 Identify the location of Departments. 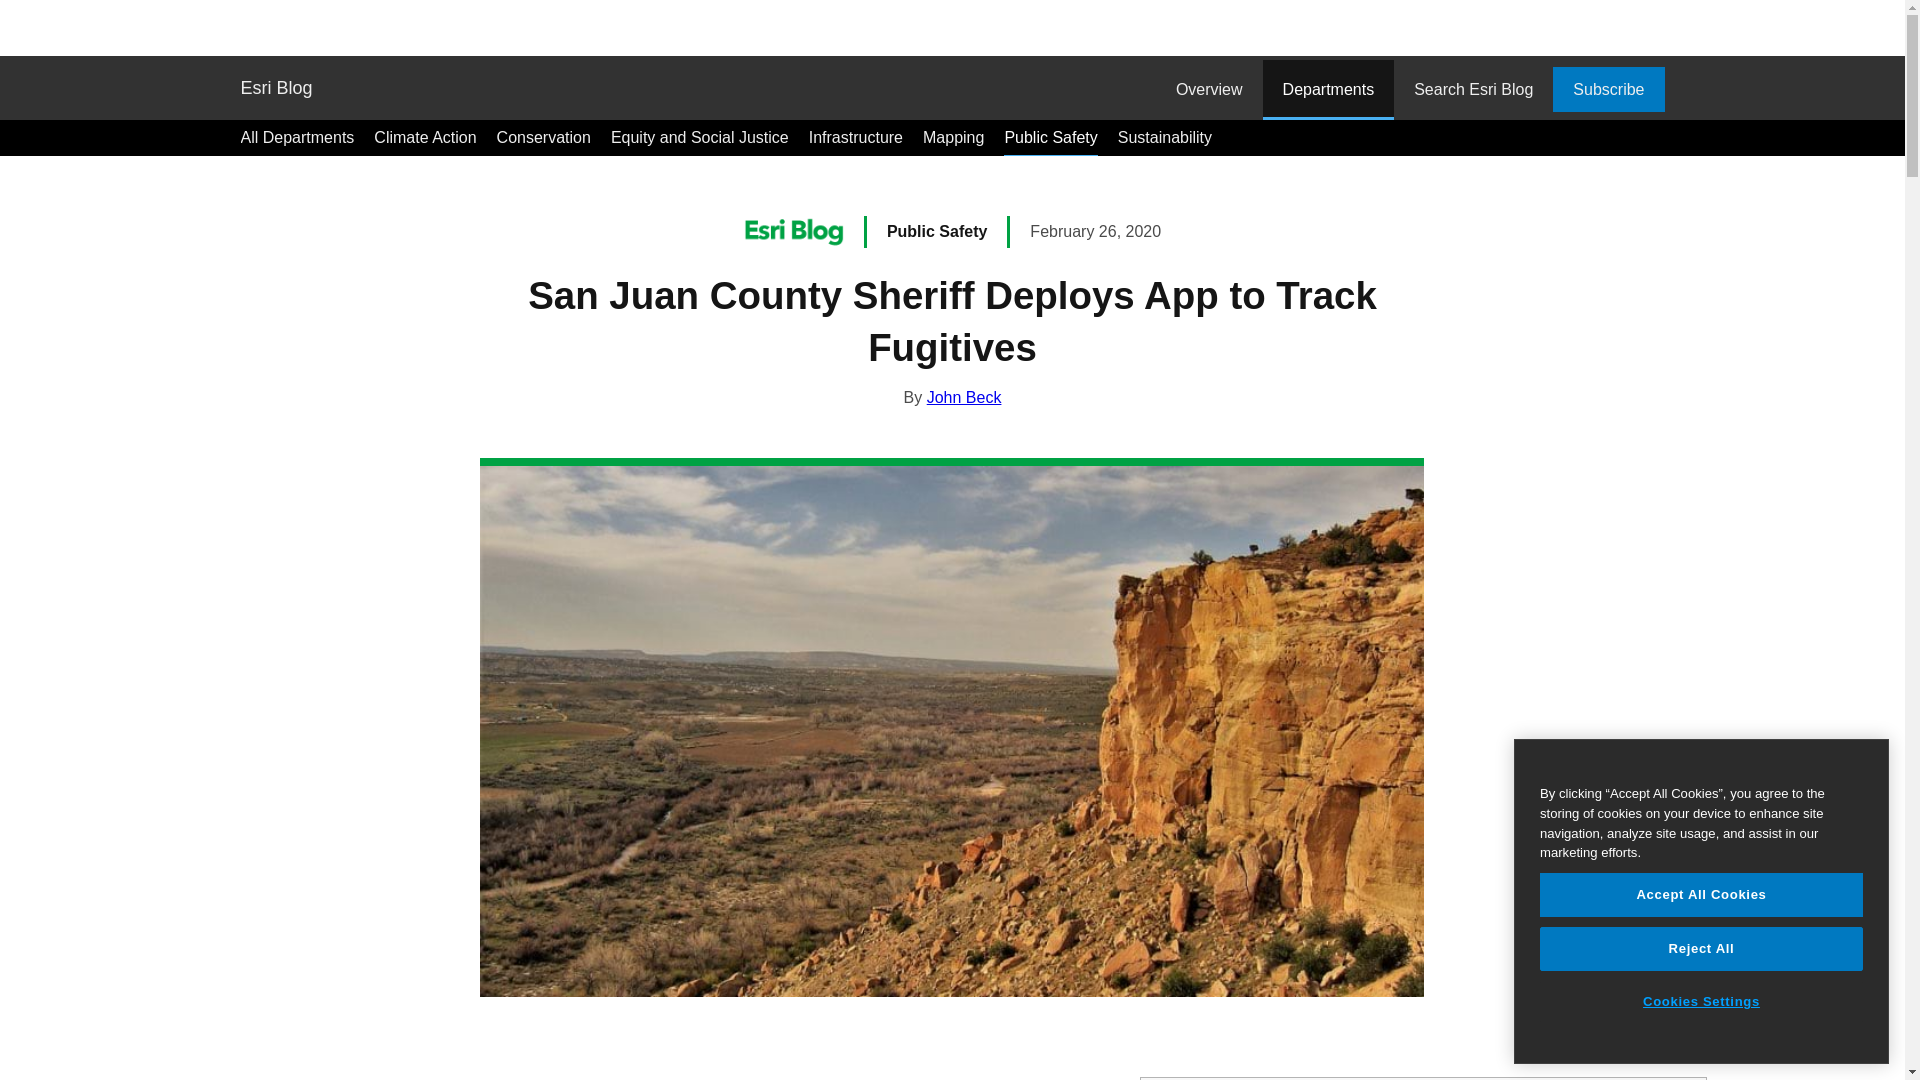
(1329, 90).